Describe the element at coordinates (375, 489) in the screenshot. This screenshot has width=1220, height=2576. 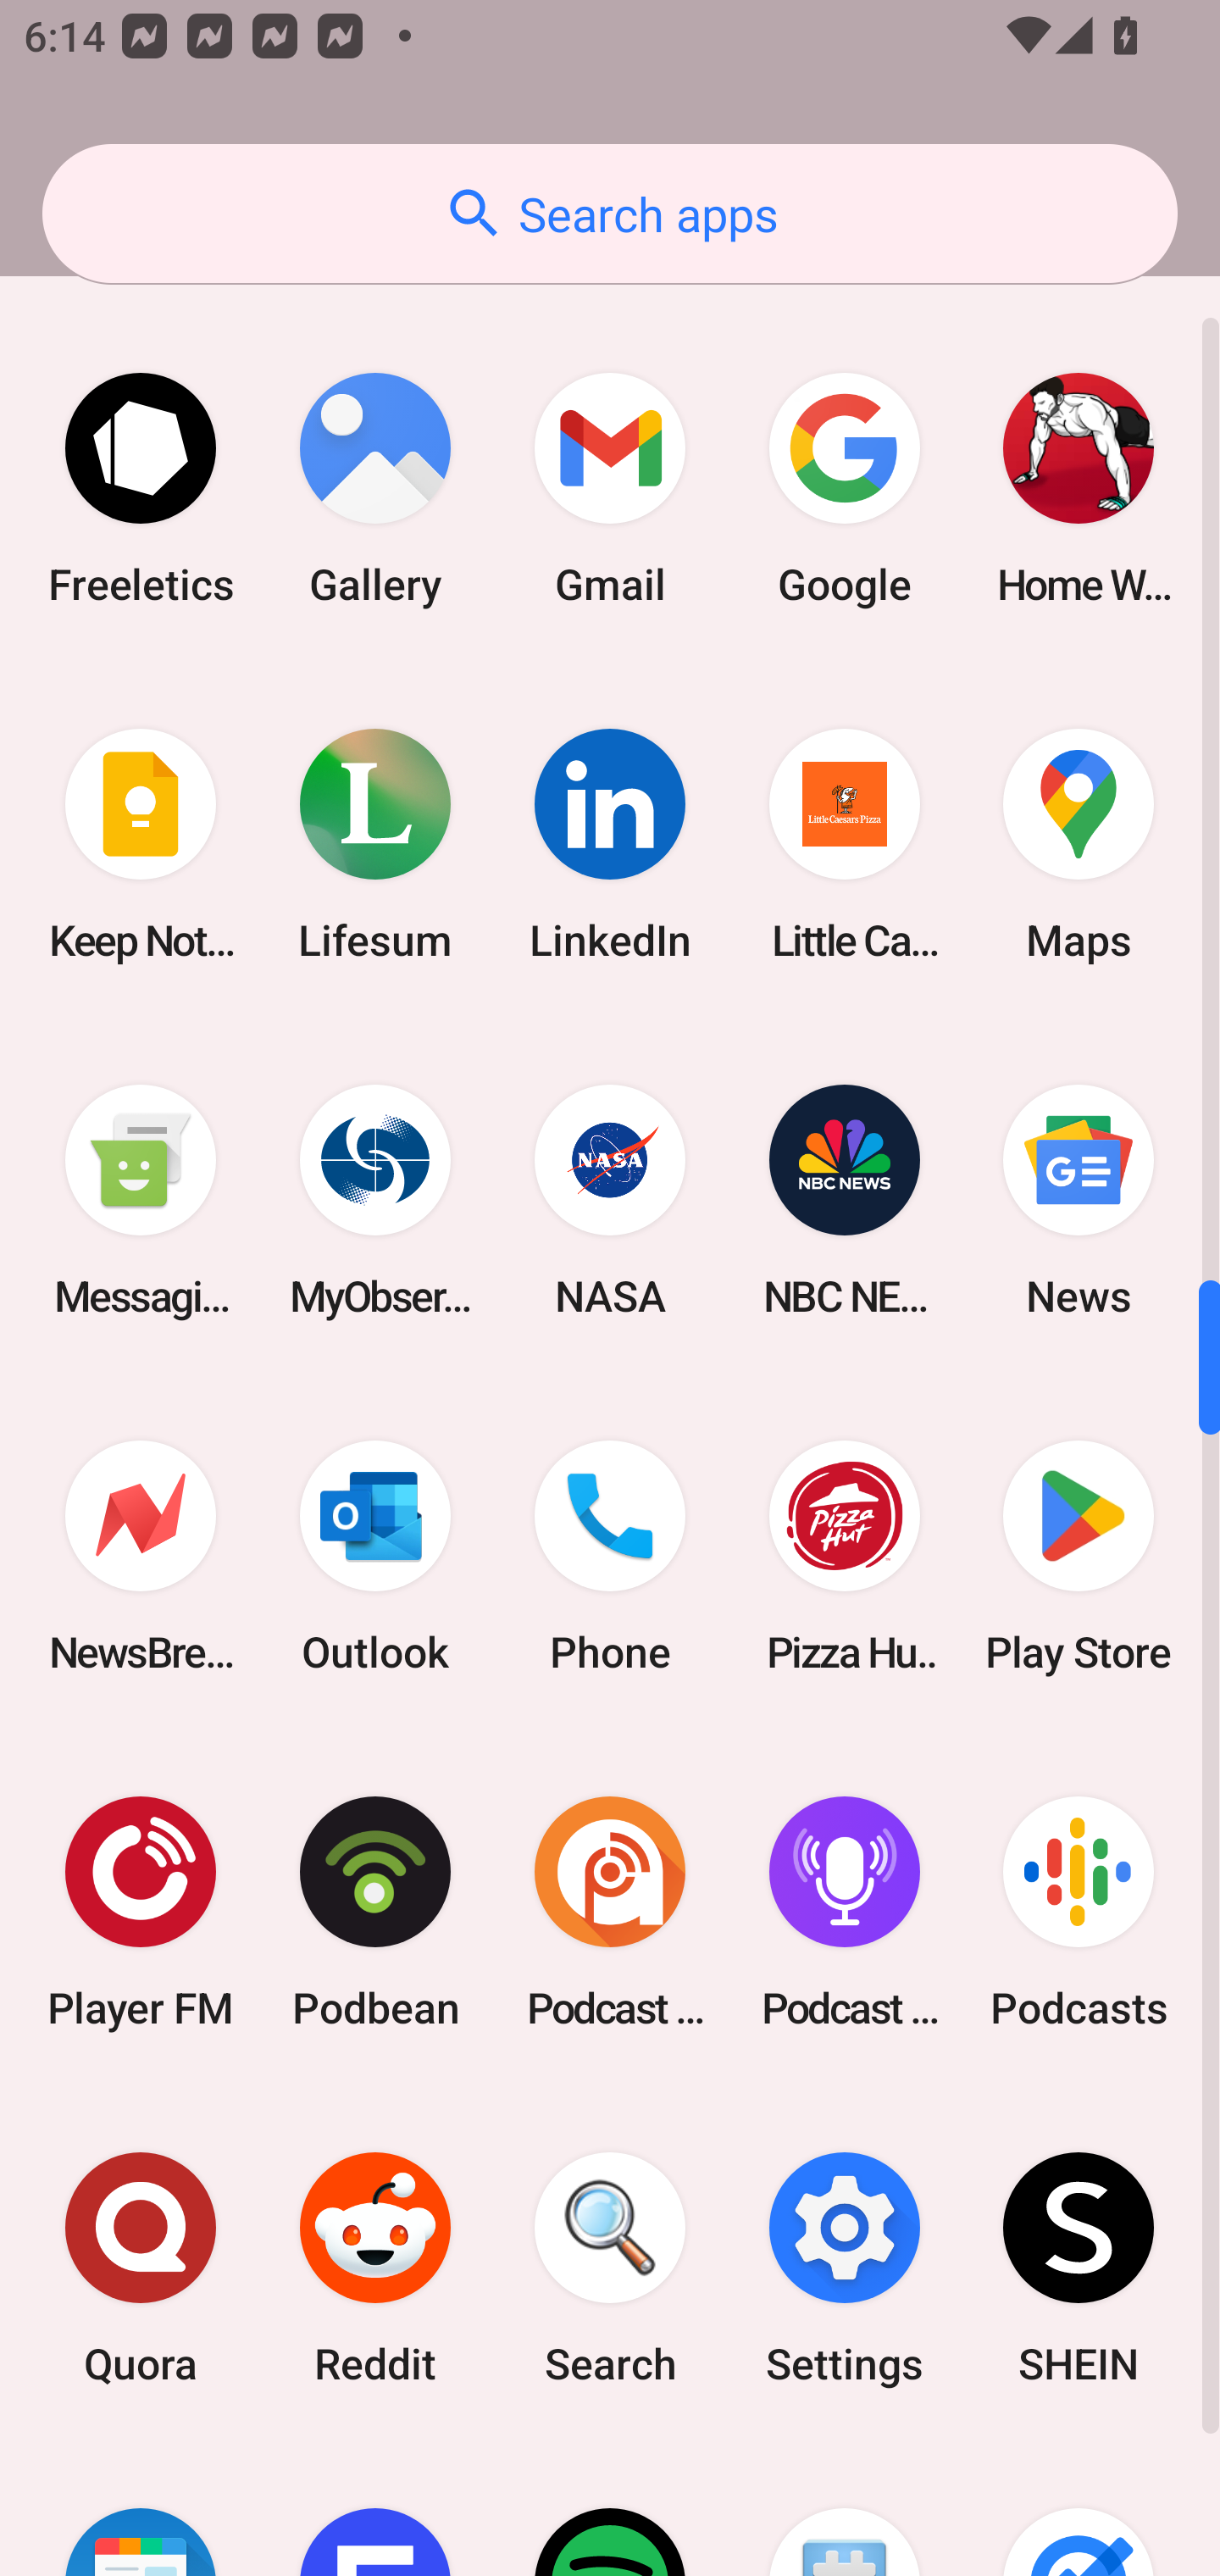
I see `Gallery` at that location.